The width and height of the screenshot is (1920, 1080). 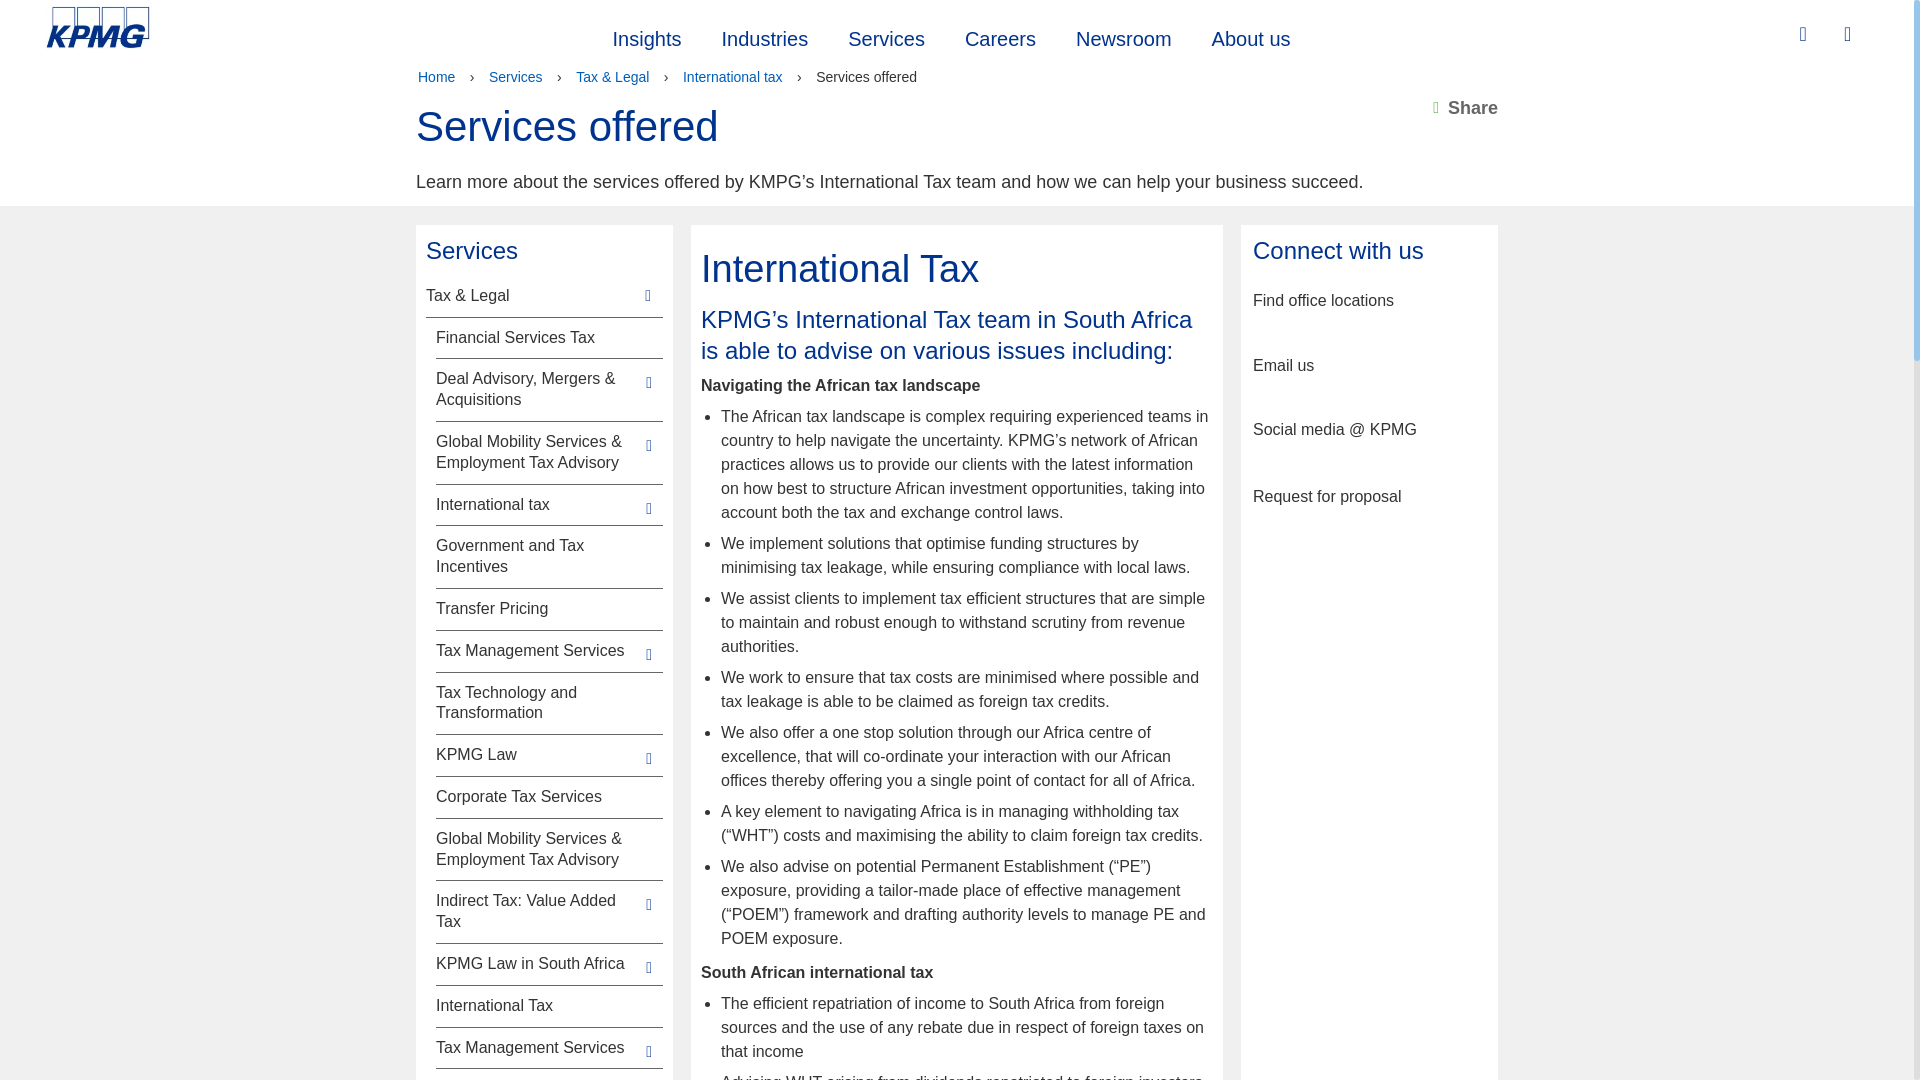 I want to click on Home, so click(x=436, y=76).